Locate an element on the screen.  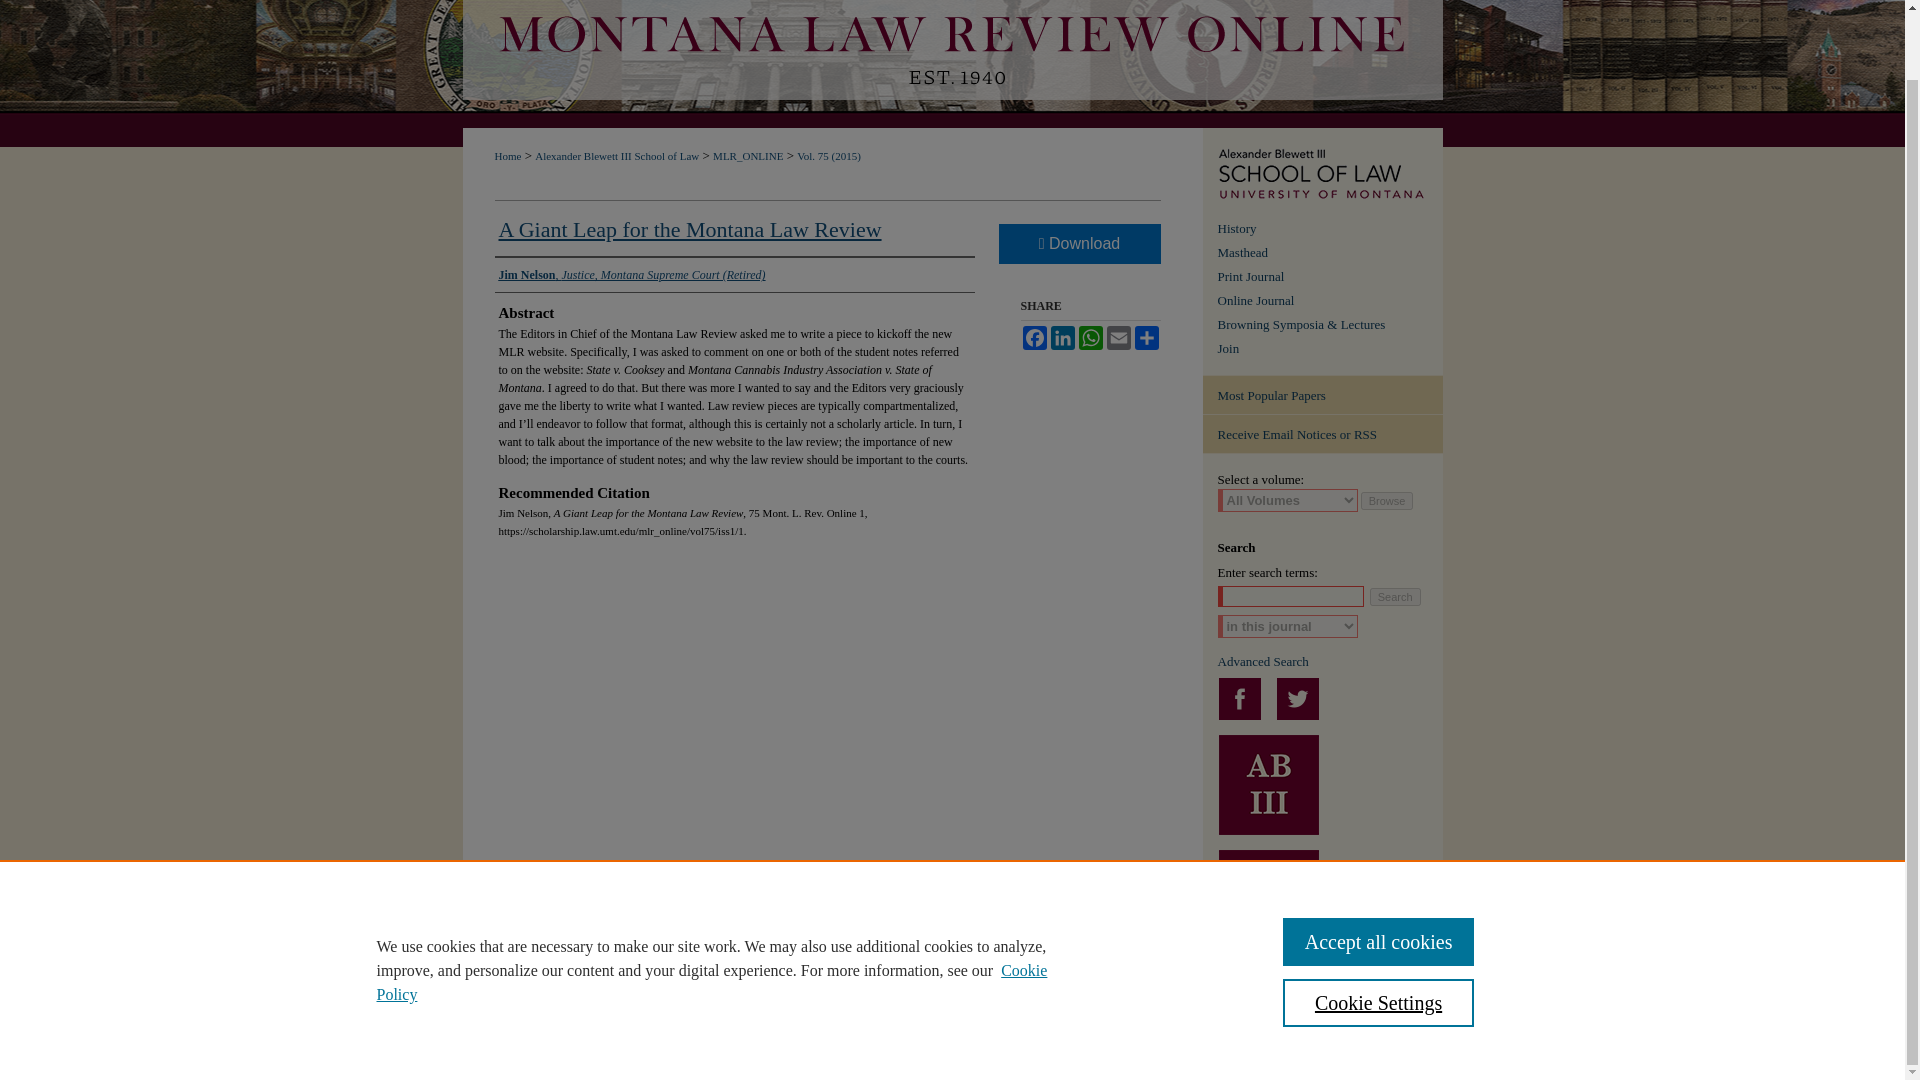
Print Journal is located at coordinates (1330, 276).